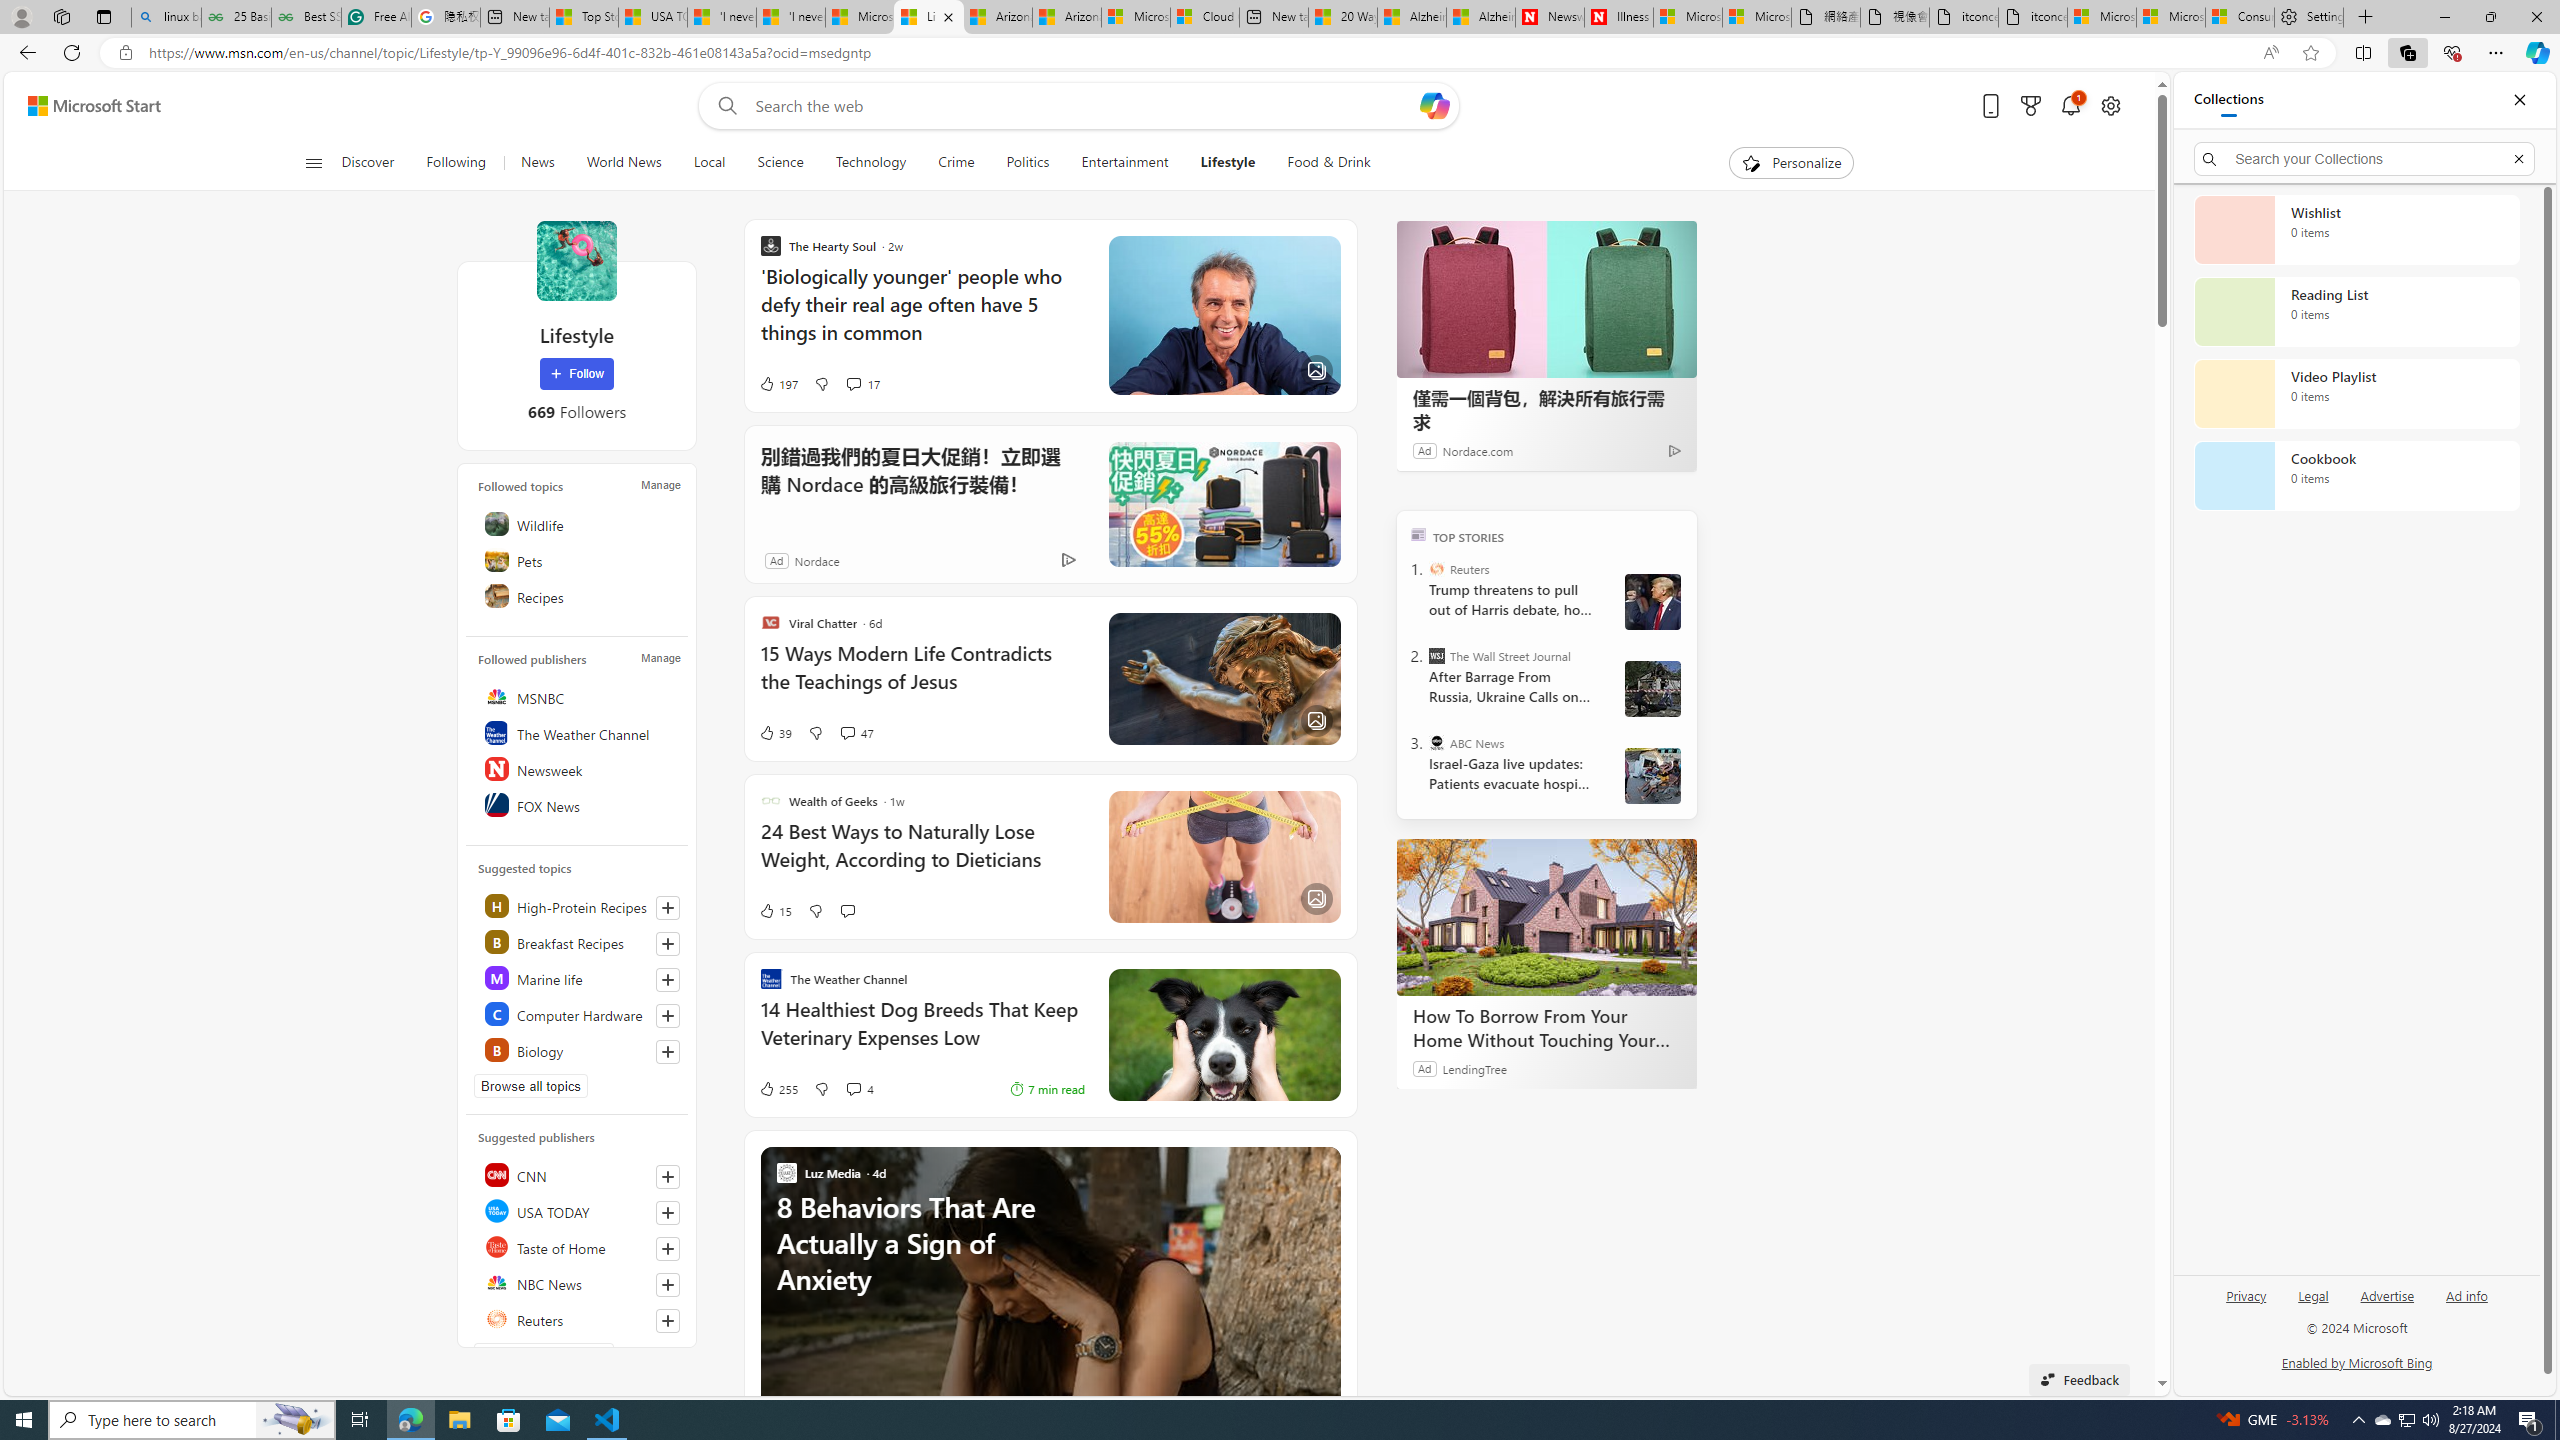  Describe the element at coordinates (1547, 1028) in the screenshot. I see `How To Borrow From Your Home Without Touching Your Mortgage` at that location.